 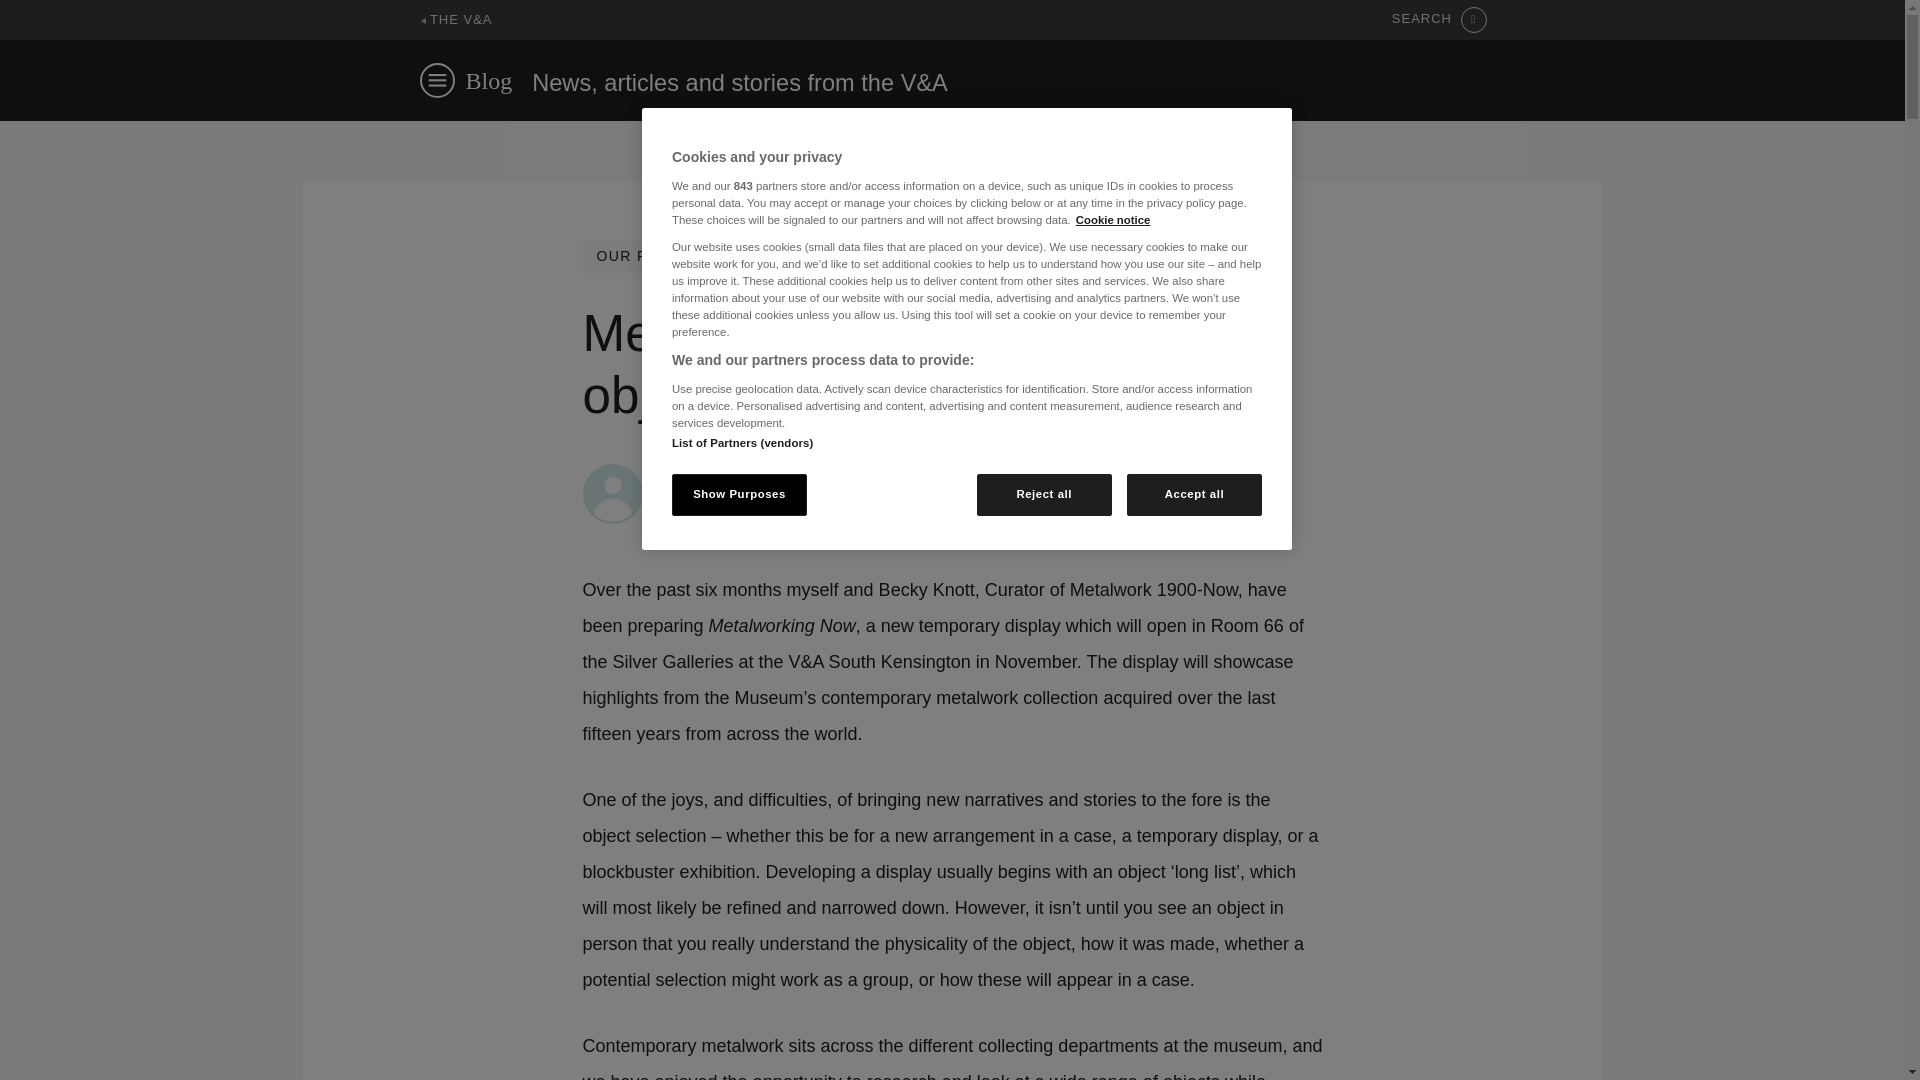 I want to click on SEARCH, so click(x=1439, y=20).